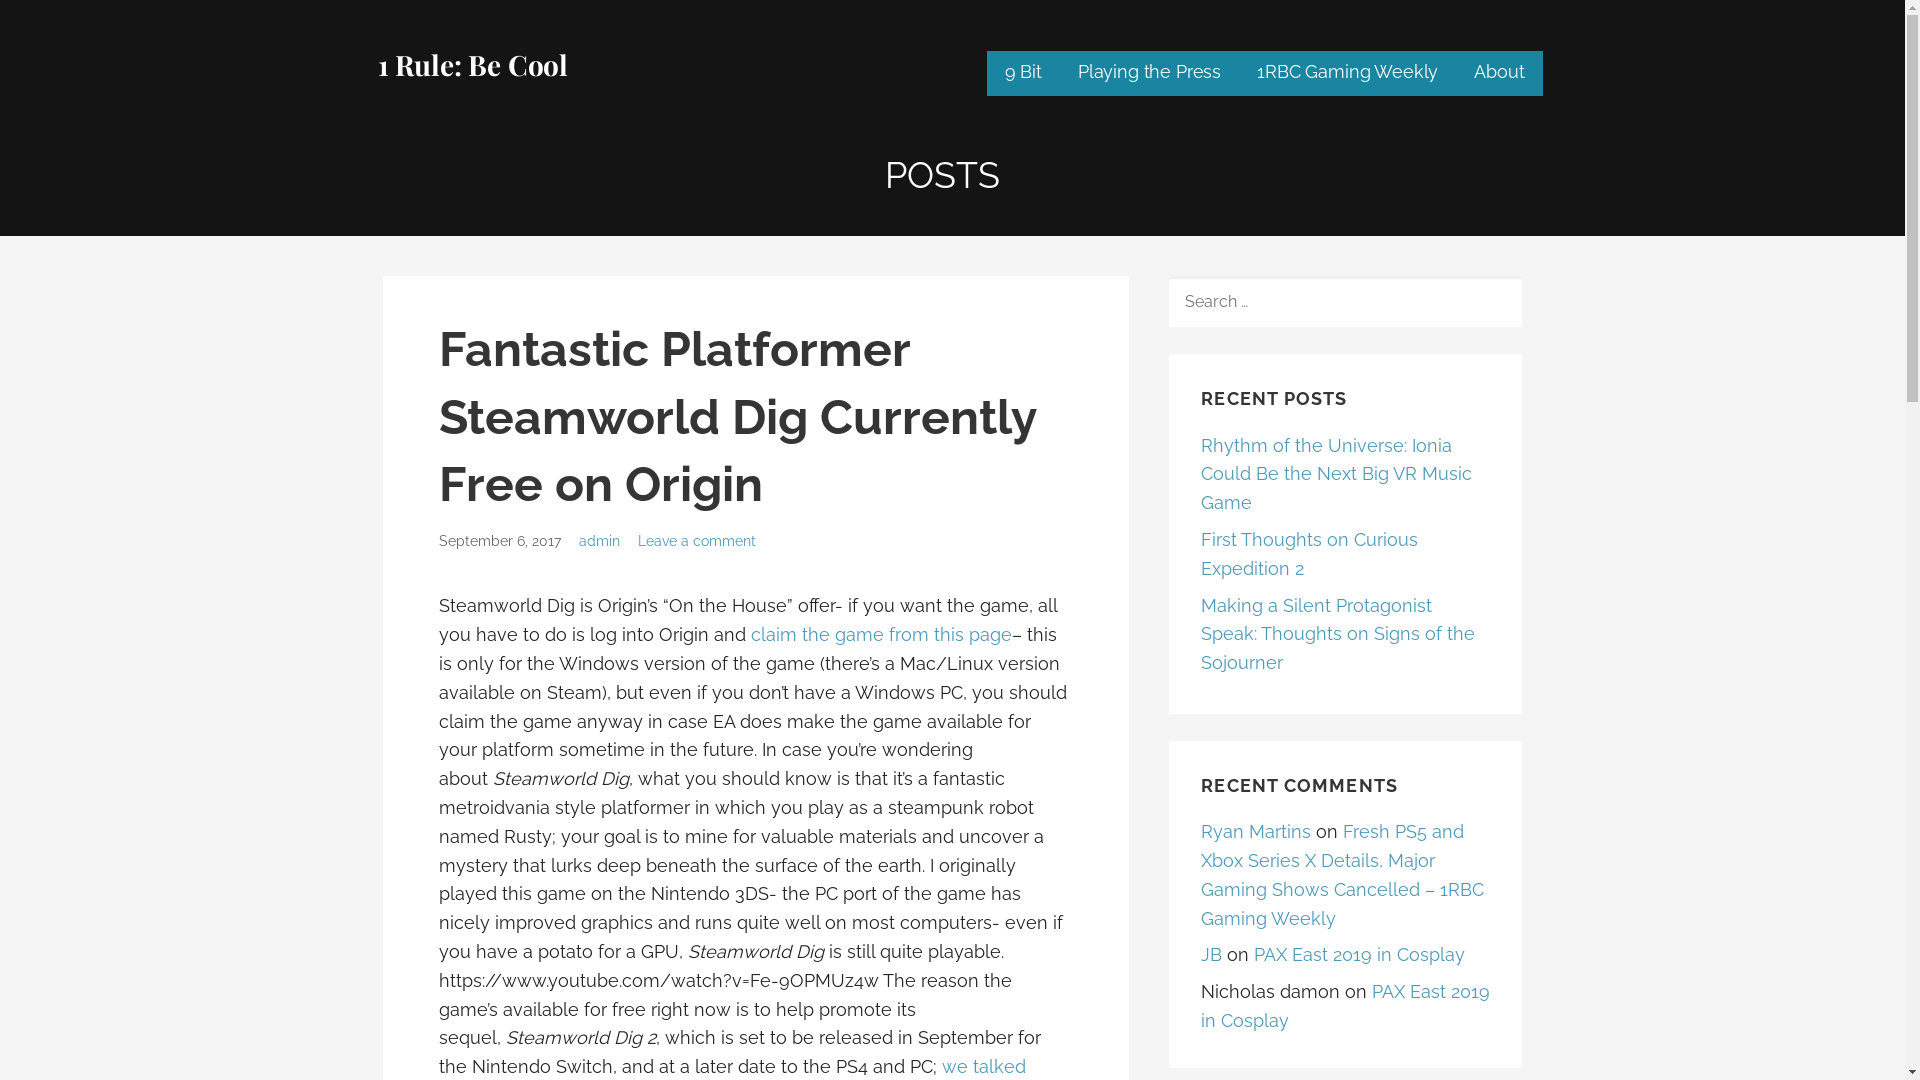  Describe the element at coordinates (61, 22) in the screenshot. I see `Search` at that location.